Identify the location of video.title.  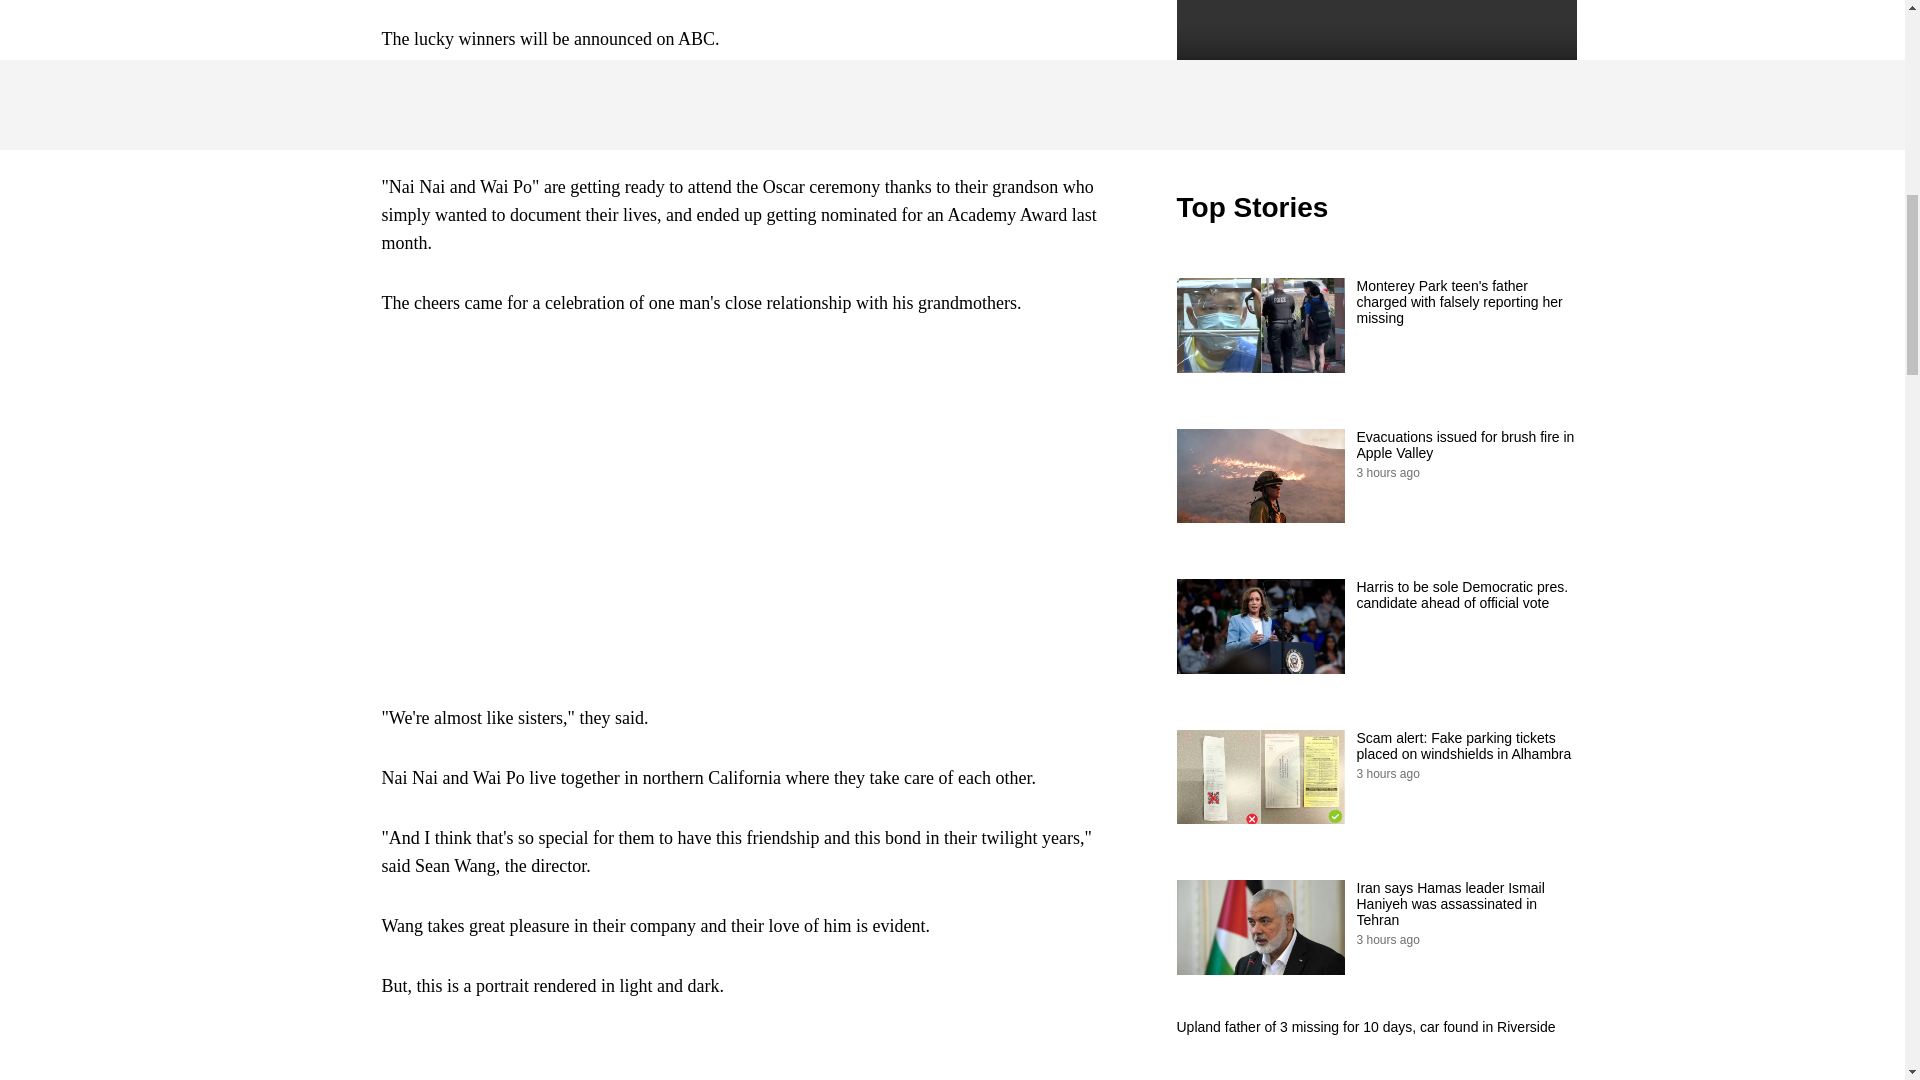
(1376, 64).